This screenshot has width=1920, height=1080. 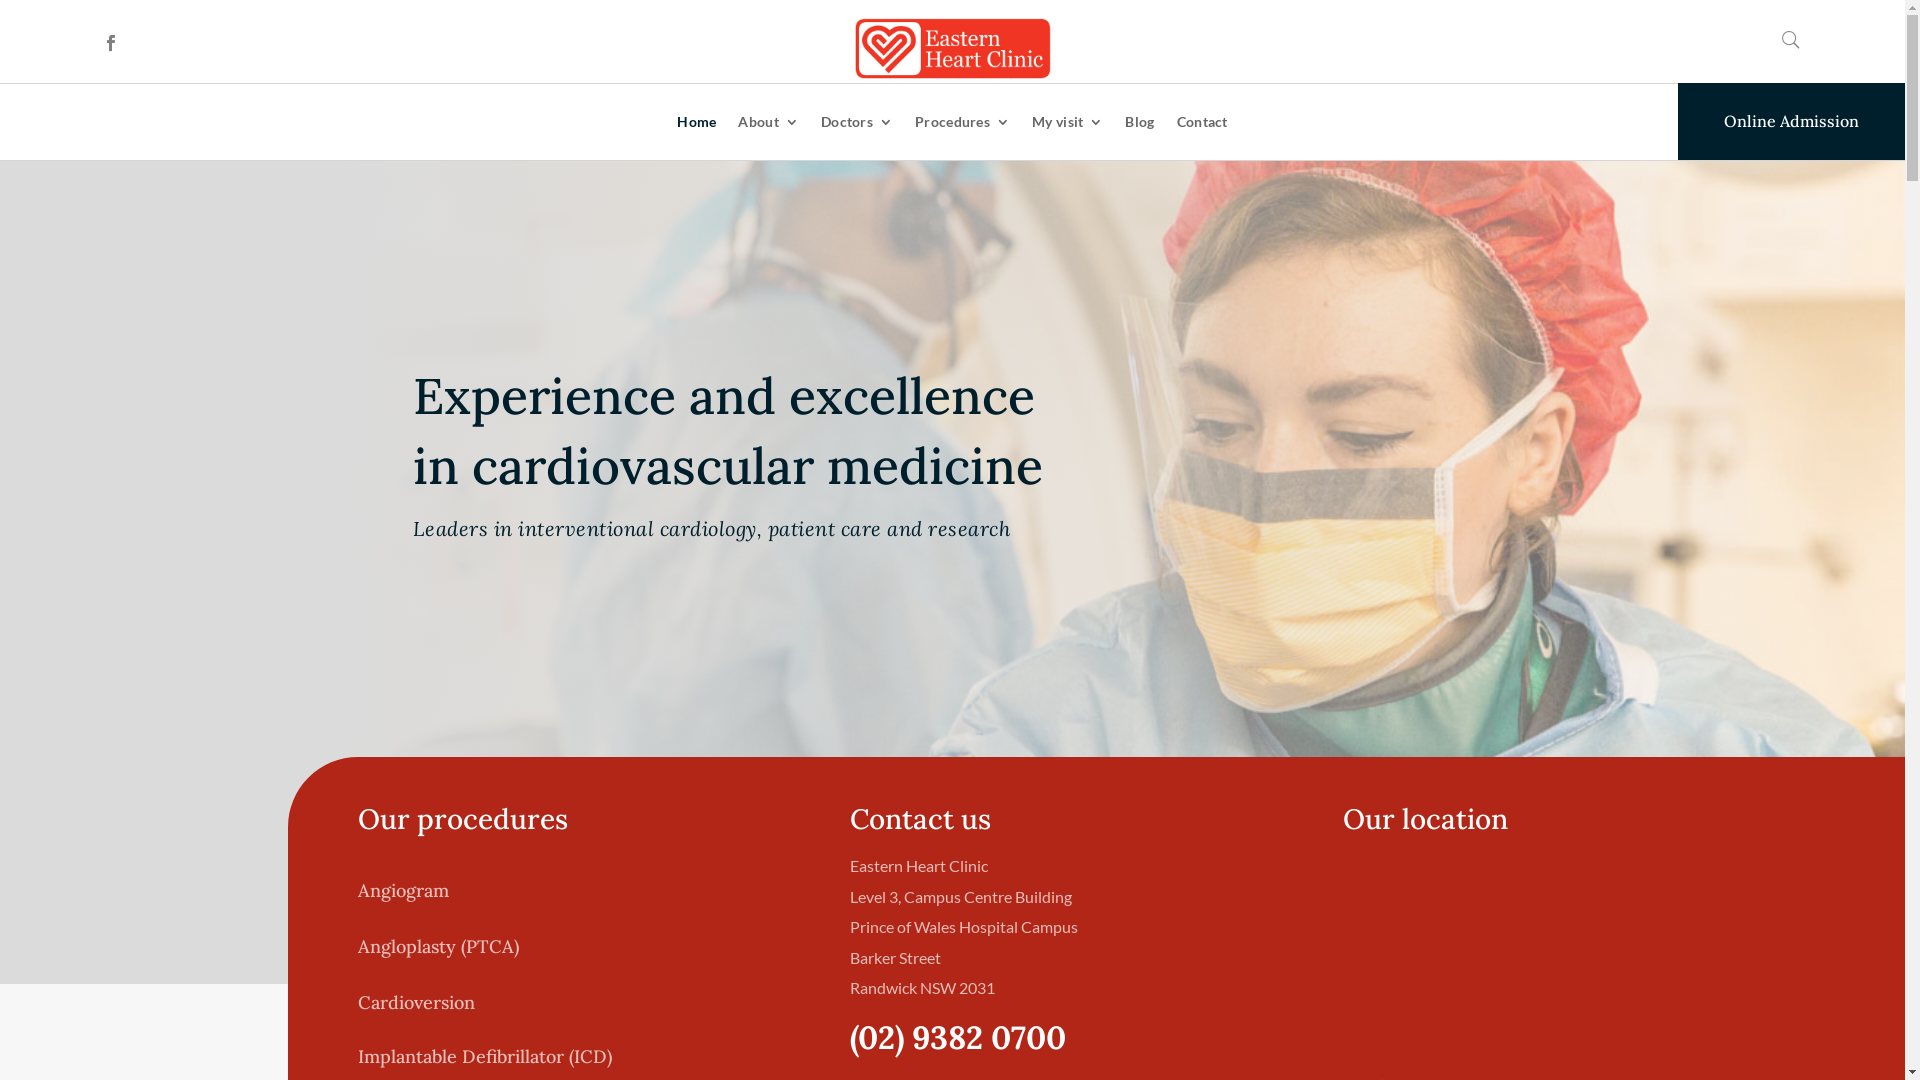 What do you see at coordinates (1202, 122) in the screenshot?
I see `Contact` at bounding box center [1202, 122].